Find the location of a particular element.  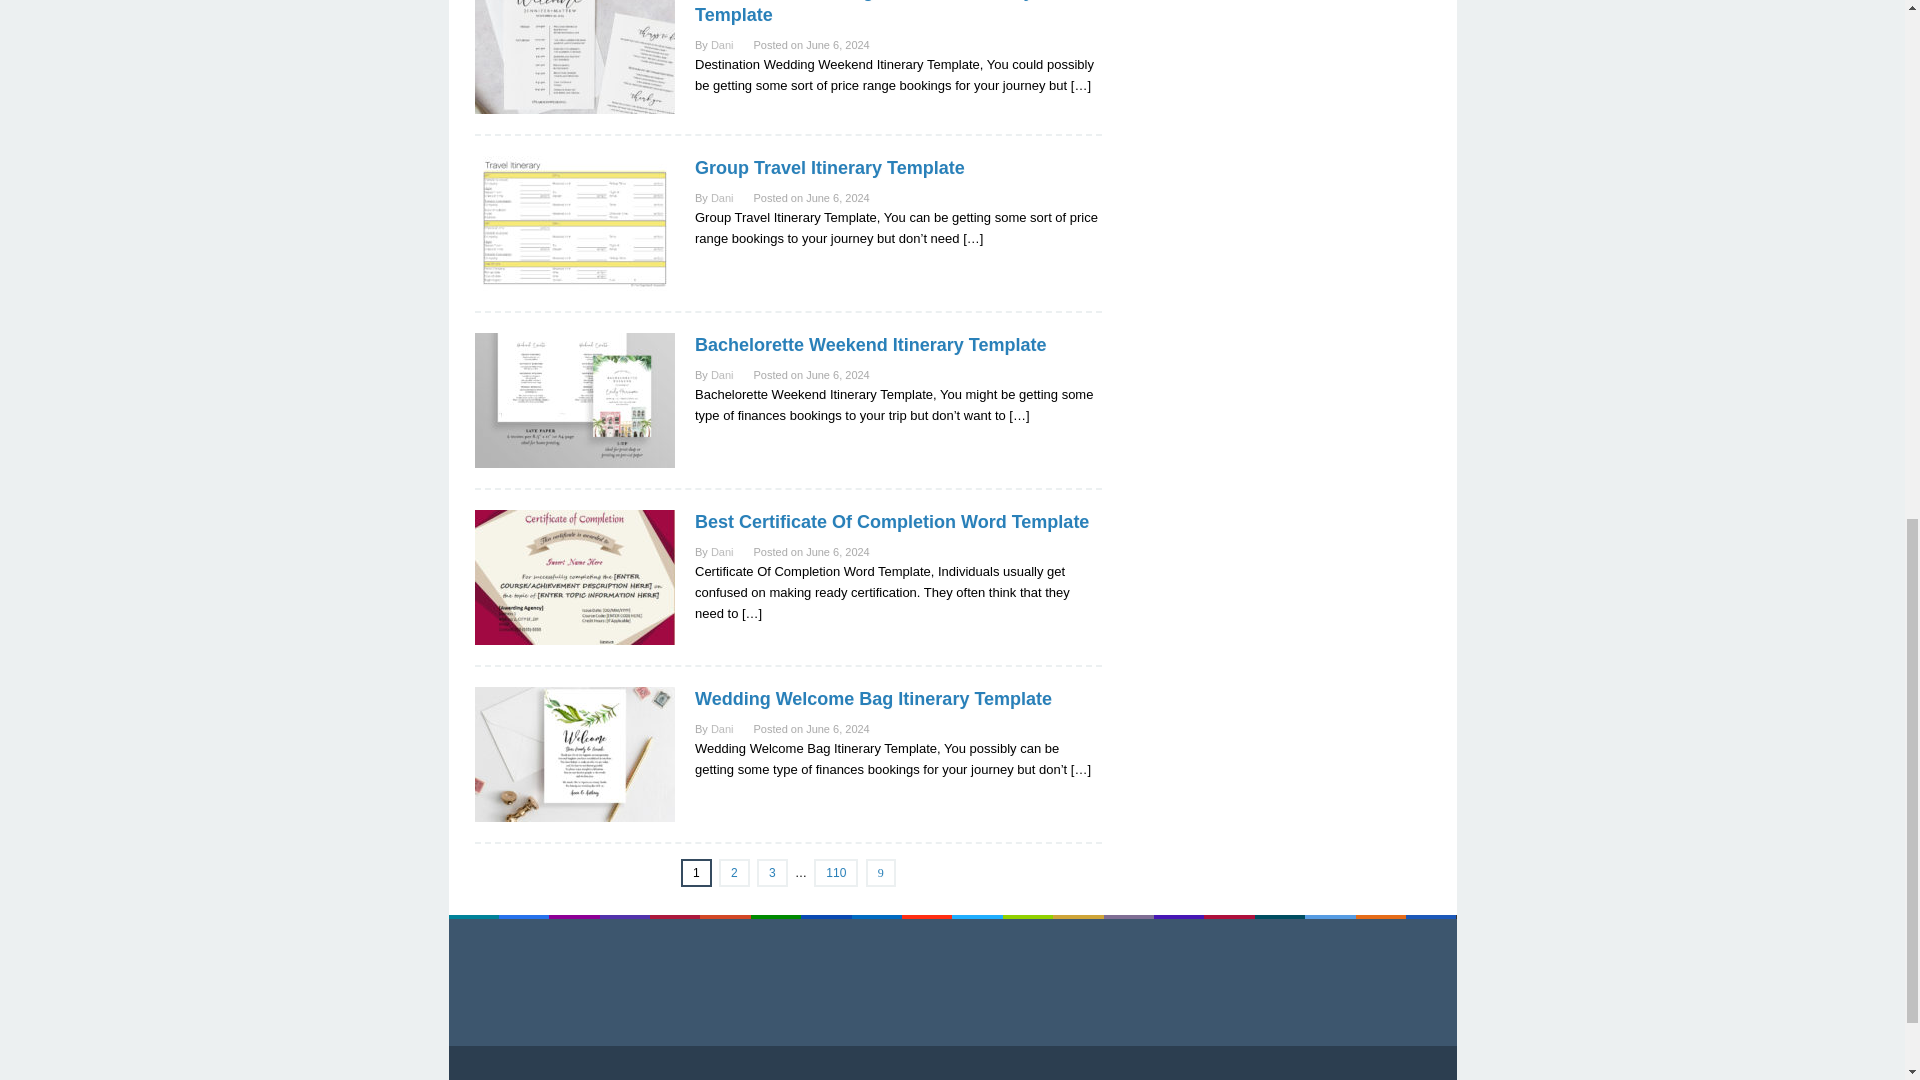

Dani is located at coordinates (722, 198).